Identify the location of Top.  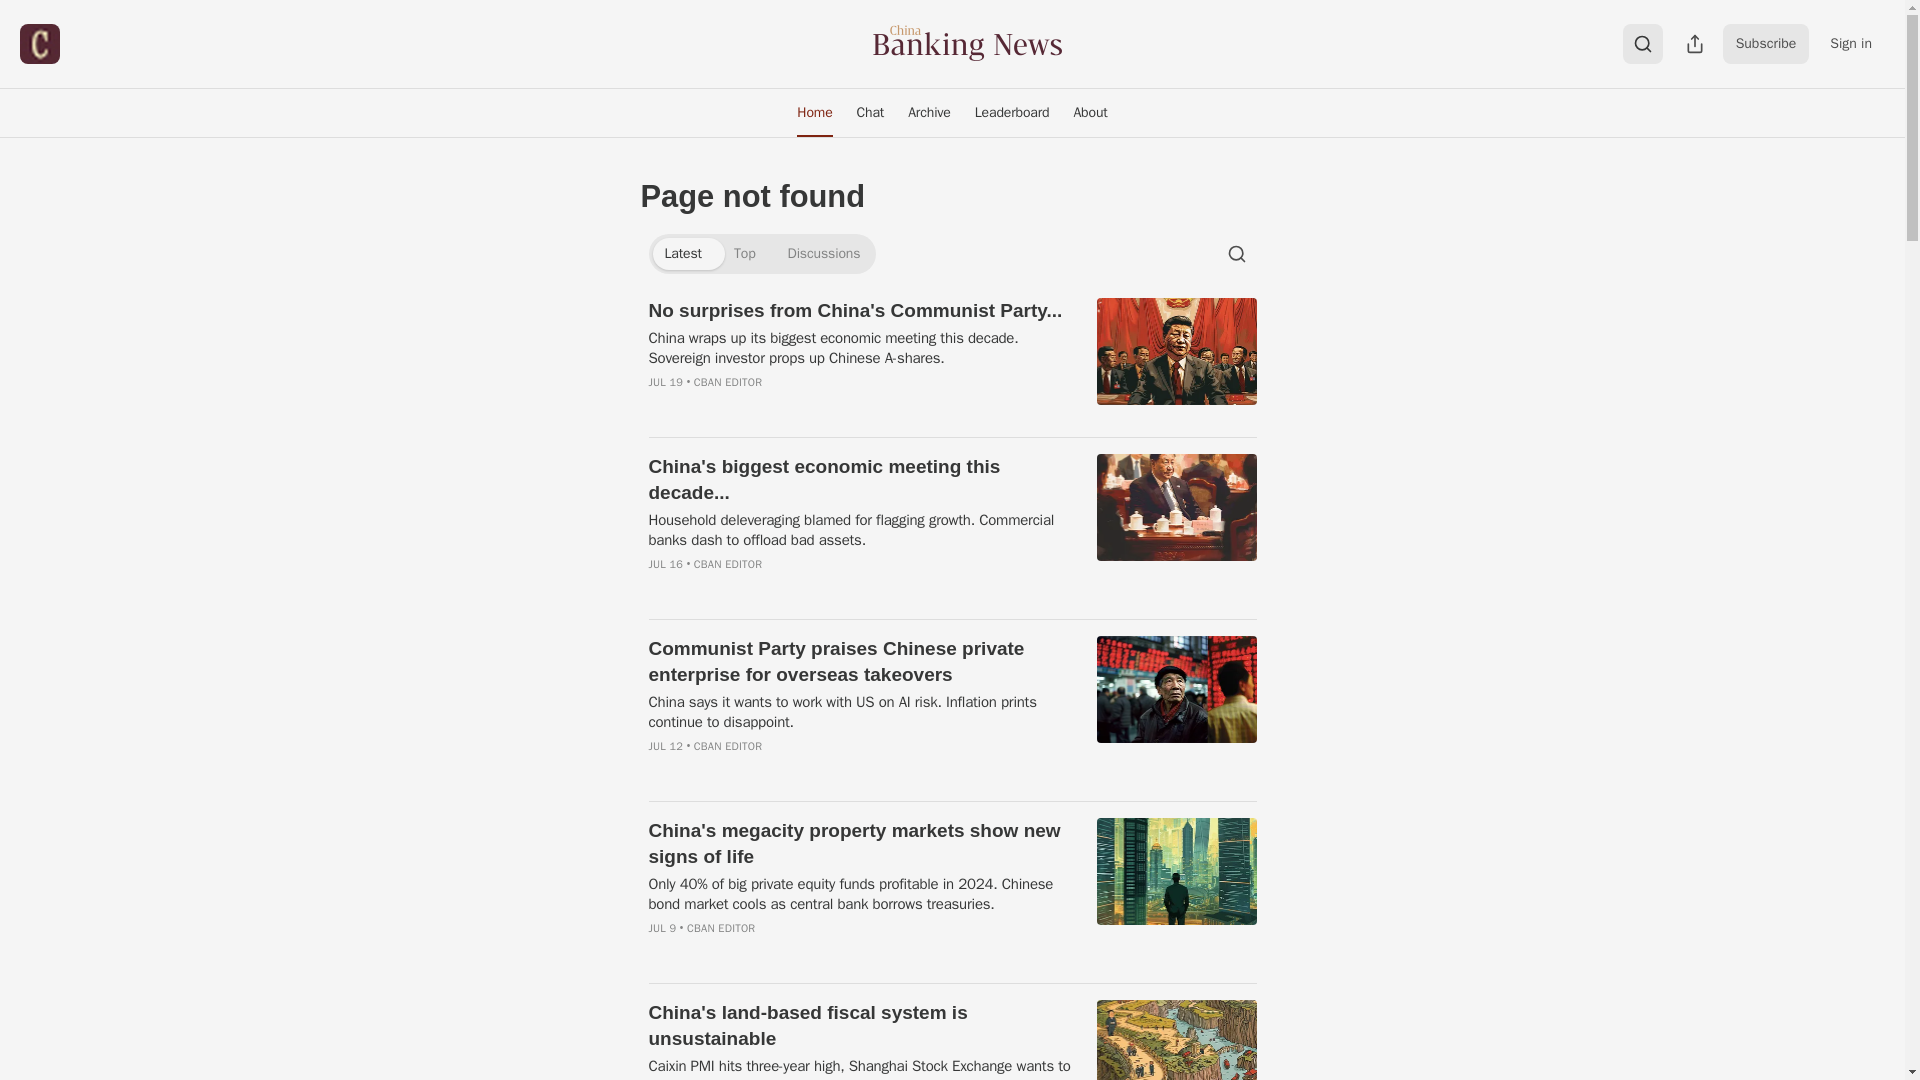
(744, 254).